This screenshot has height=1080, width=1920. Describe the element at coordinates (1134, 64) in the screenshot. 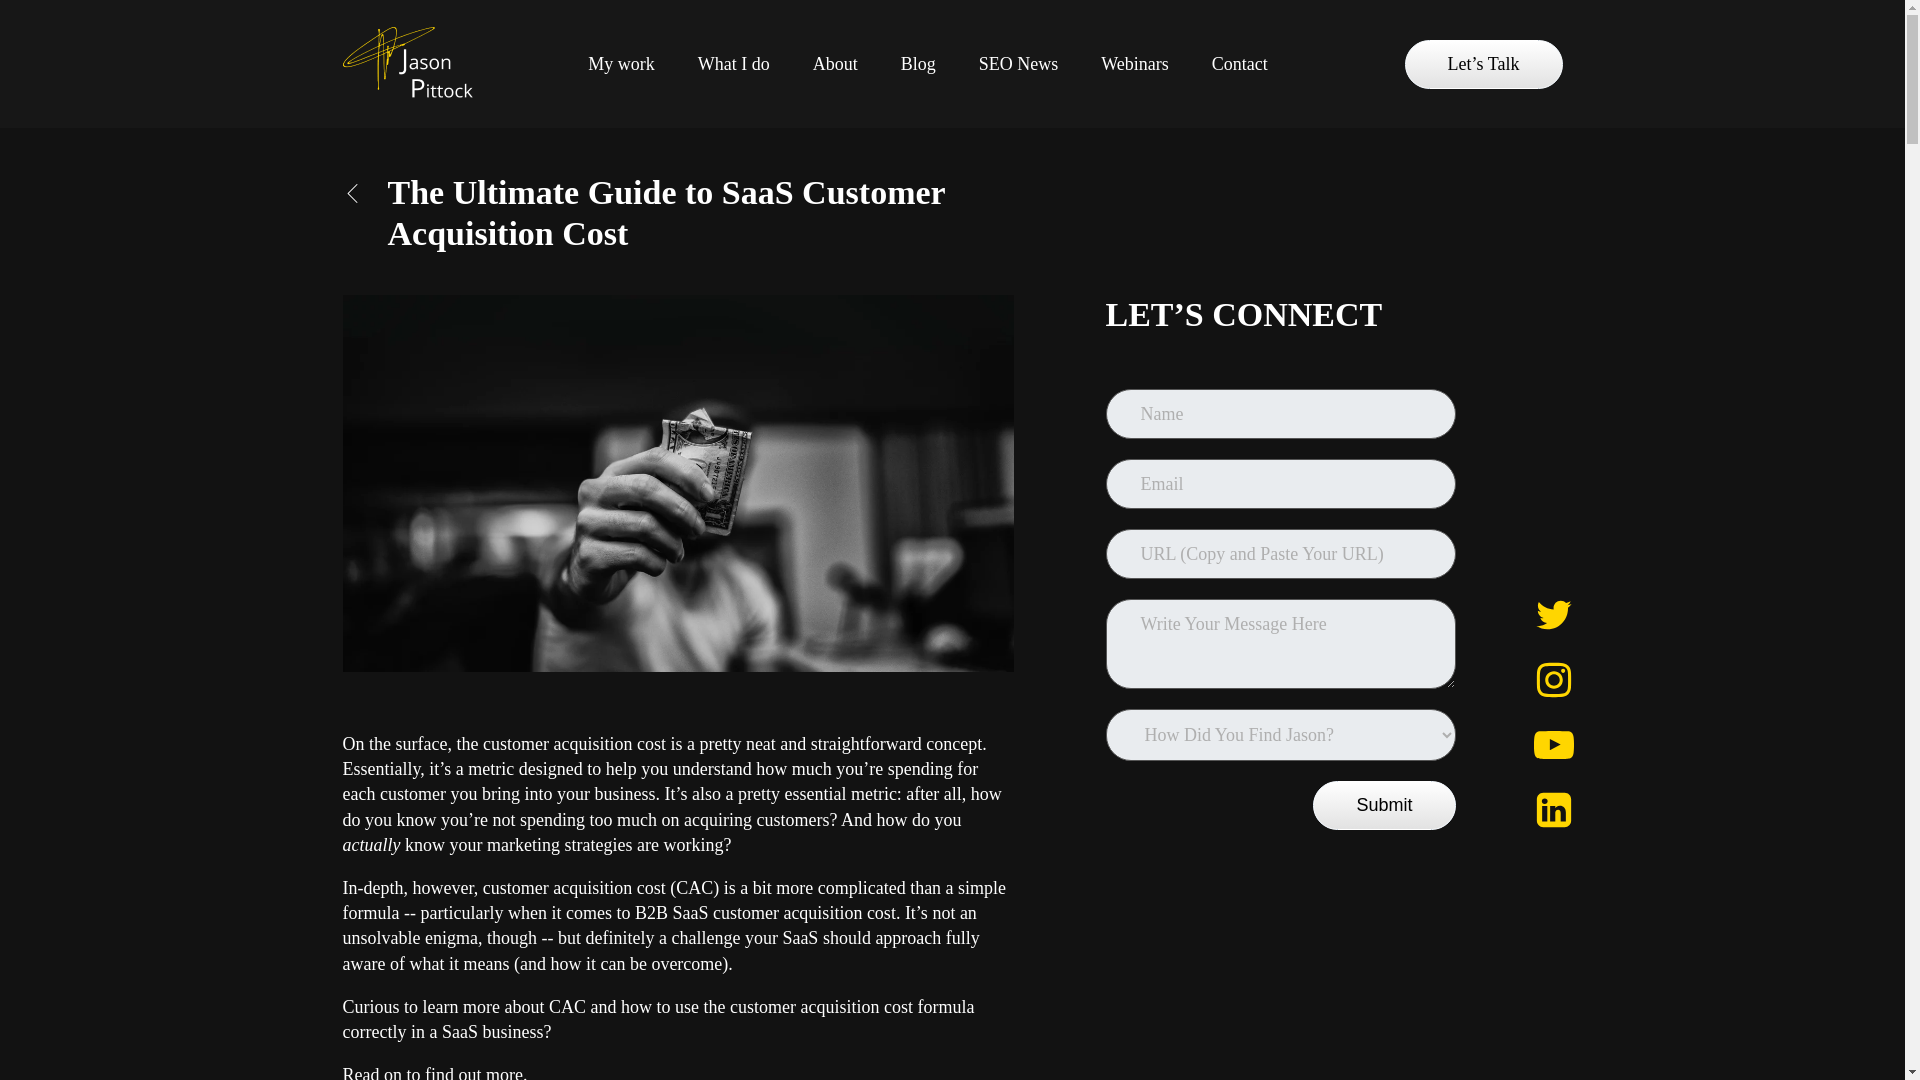

I see `Webinars` at that location.